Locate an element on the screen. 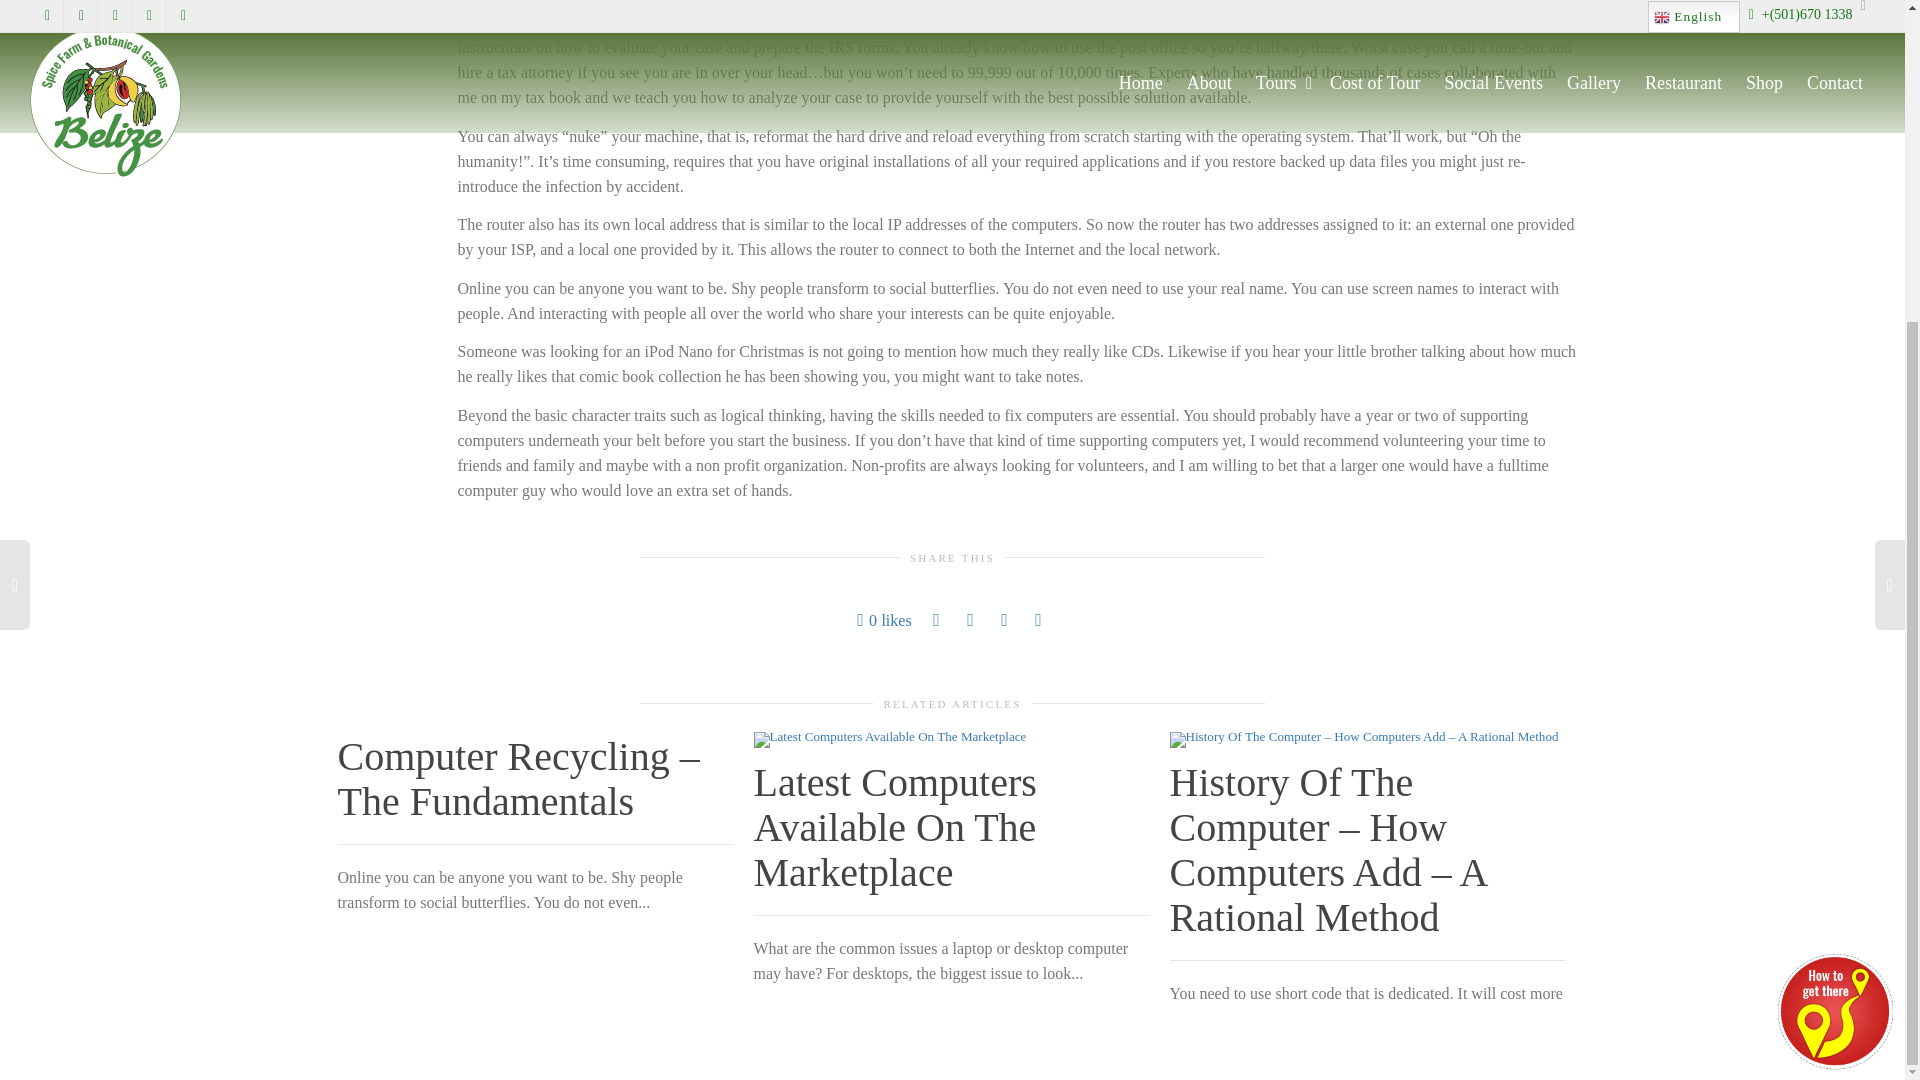 The height and width of the screenshot is (1080, 1920). 0 likes is located at coordinates (883, 620).